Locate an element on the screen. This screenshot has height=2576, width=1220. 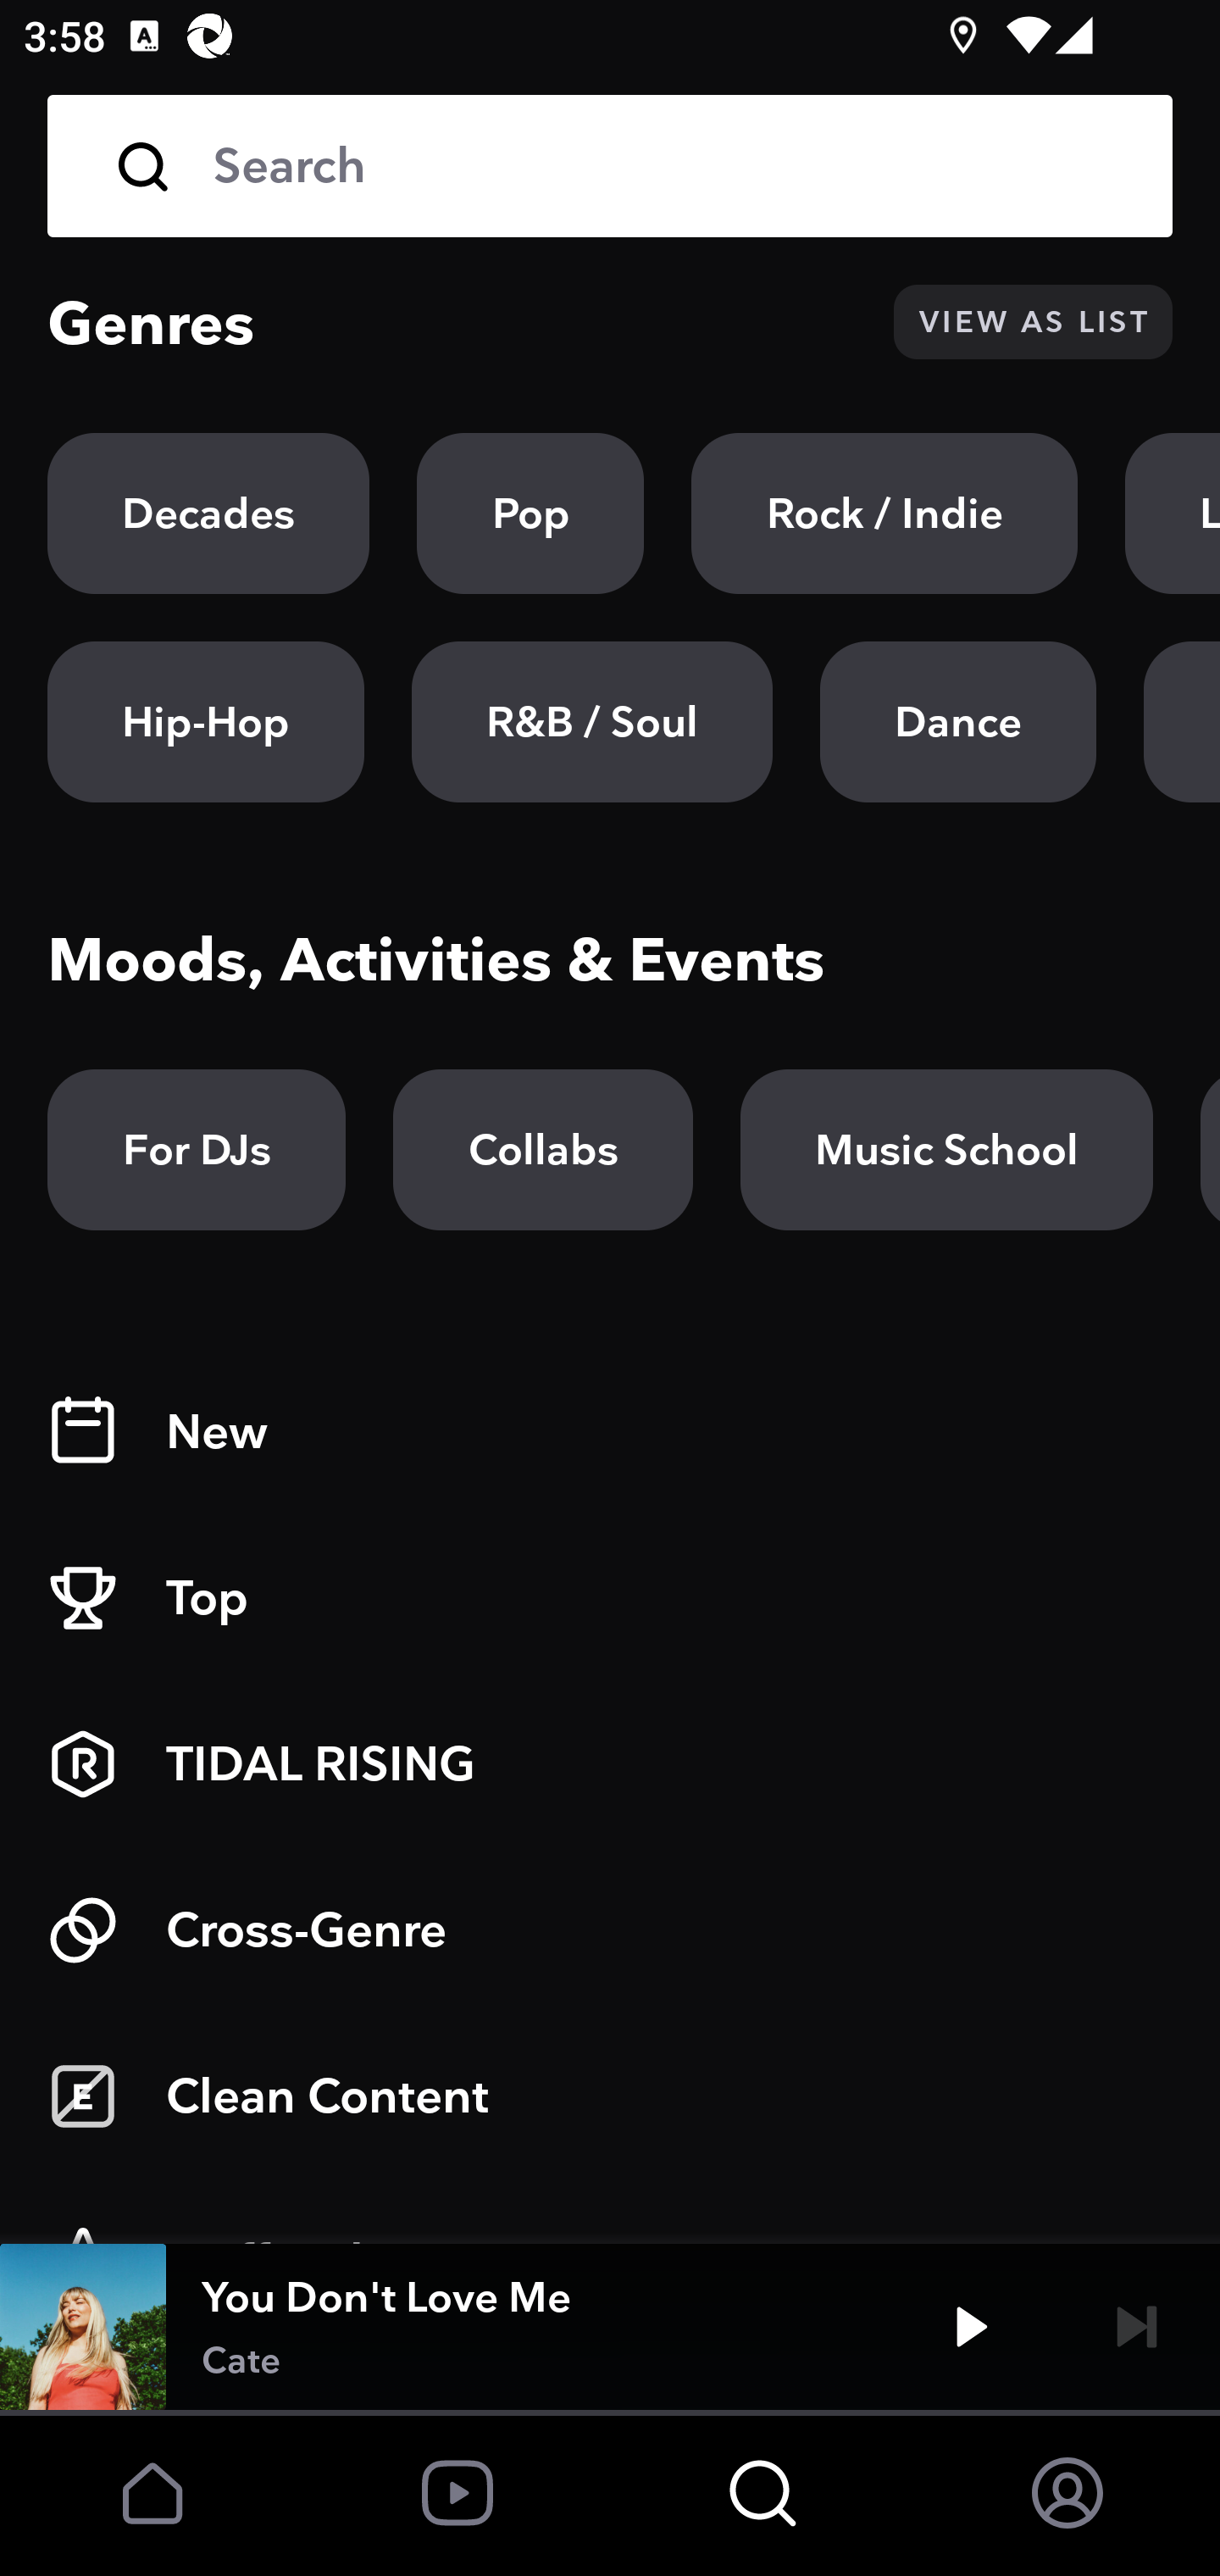
Pop is located at coordinates (530, 514).